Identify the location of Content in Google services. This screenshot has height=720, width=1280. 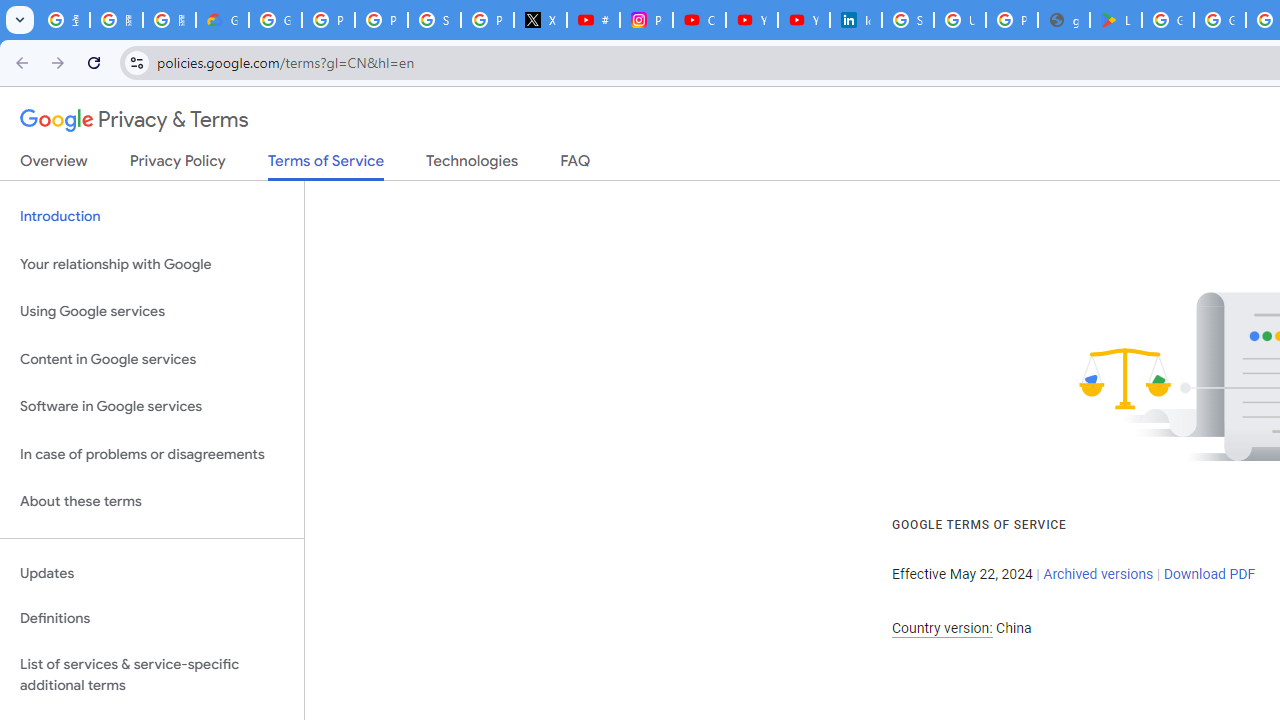
(152, 358).